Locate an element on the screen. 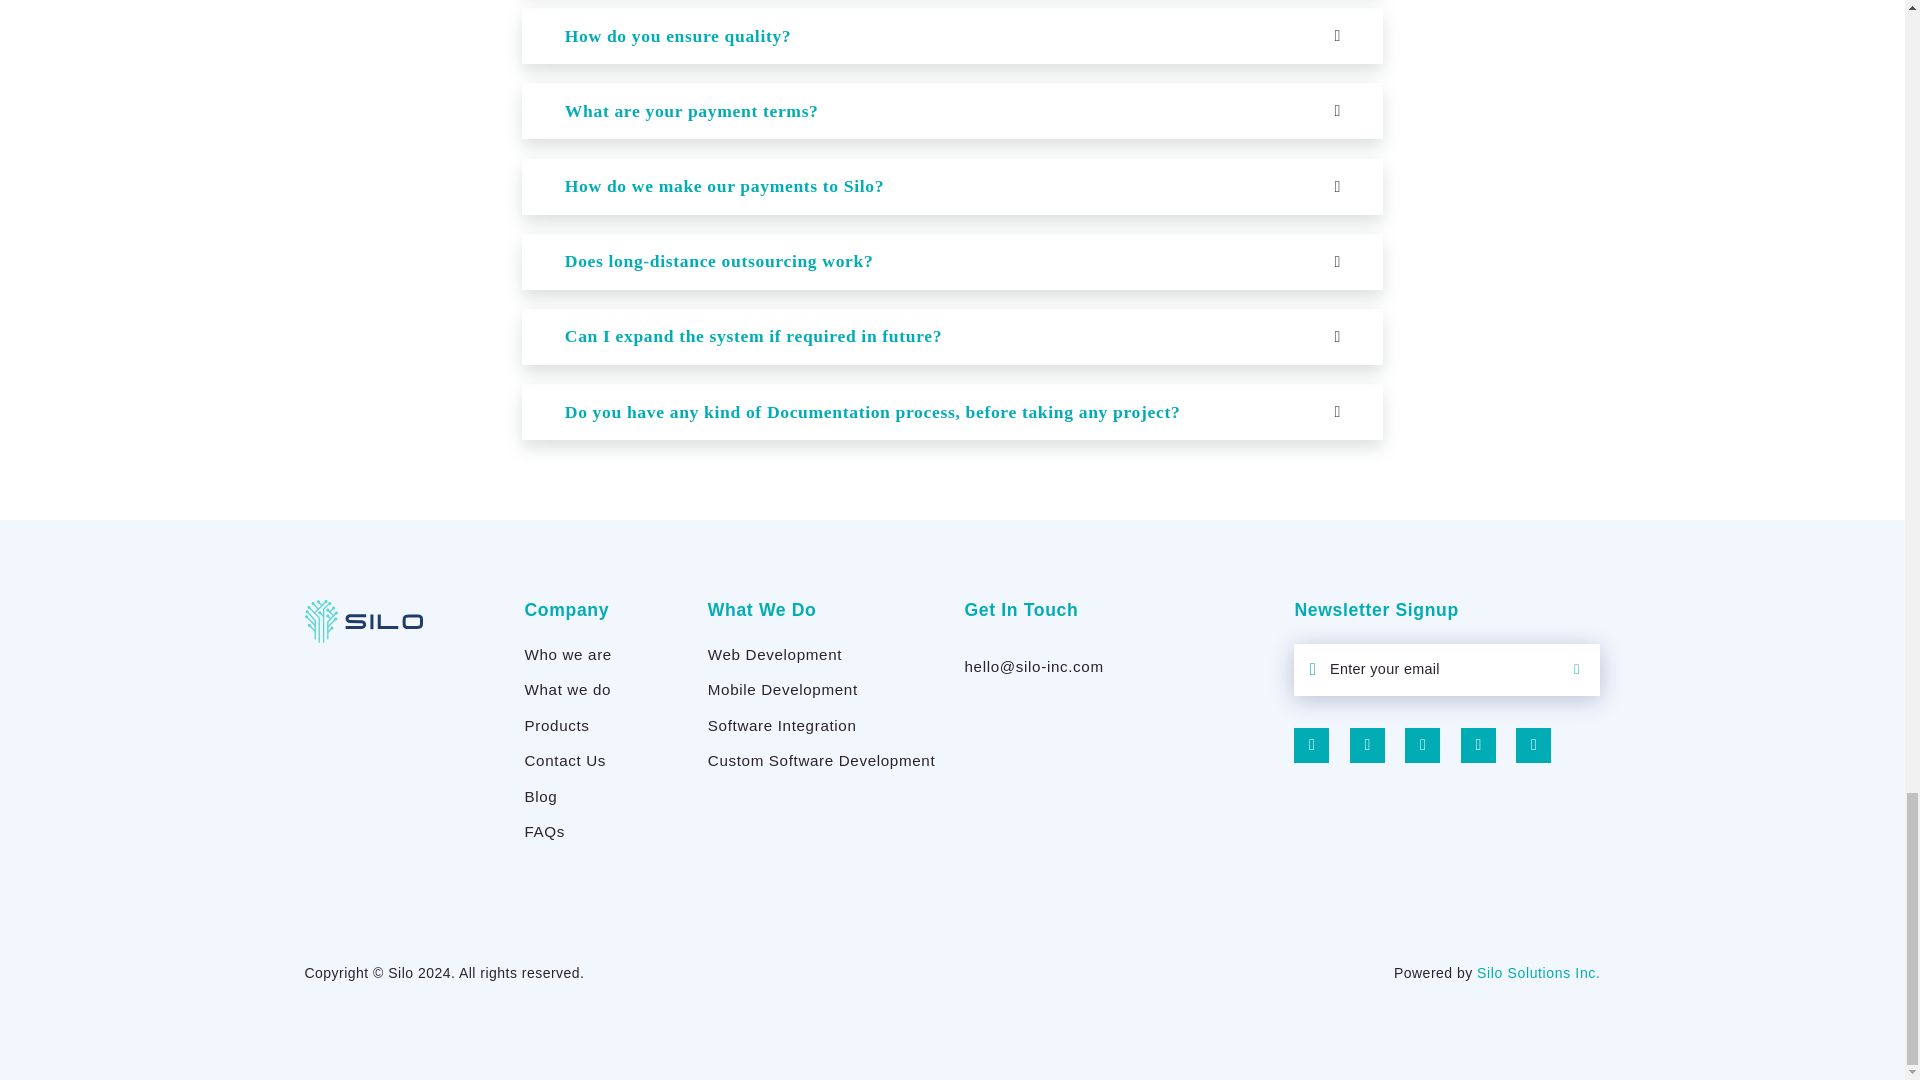 Image resolution: width=1920 pixels, height=1080 pixels. Web Development is located at coordinates (775, 654).